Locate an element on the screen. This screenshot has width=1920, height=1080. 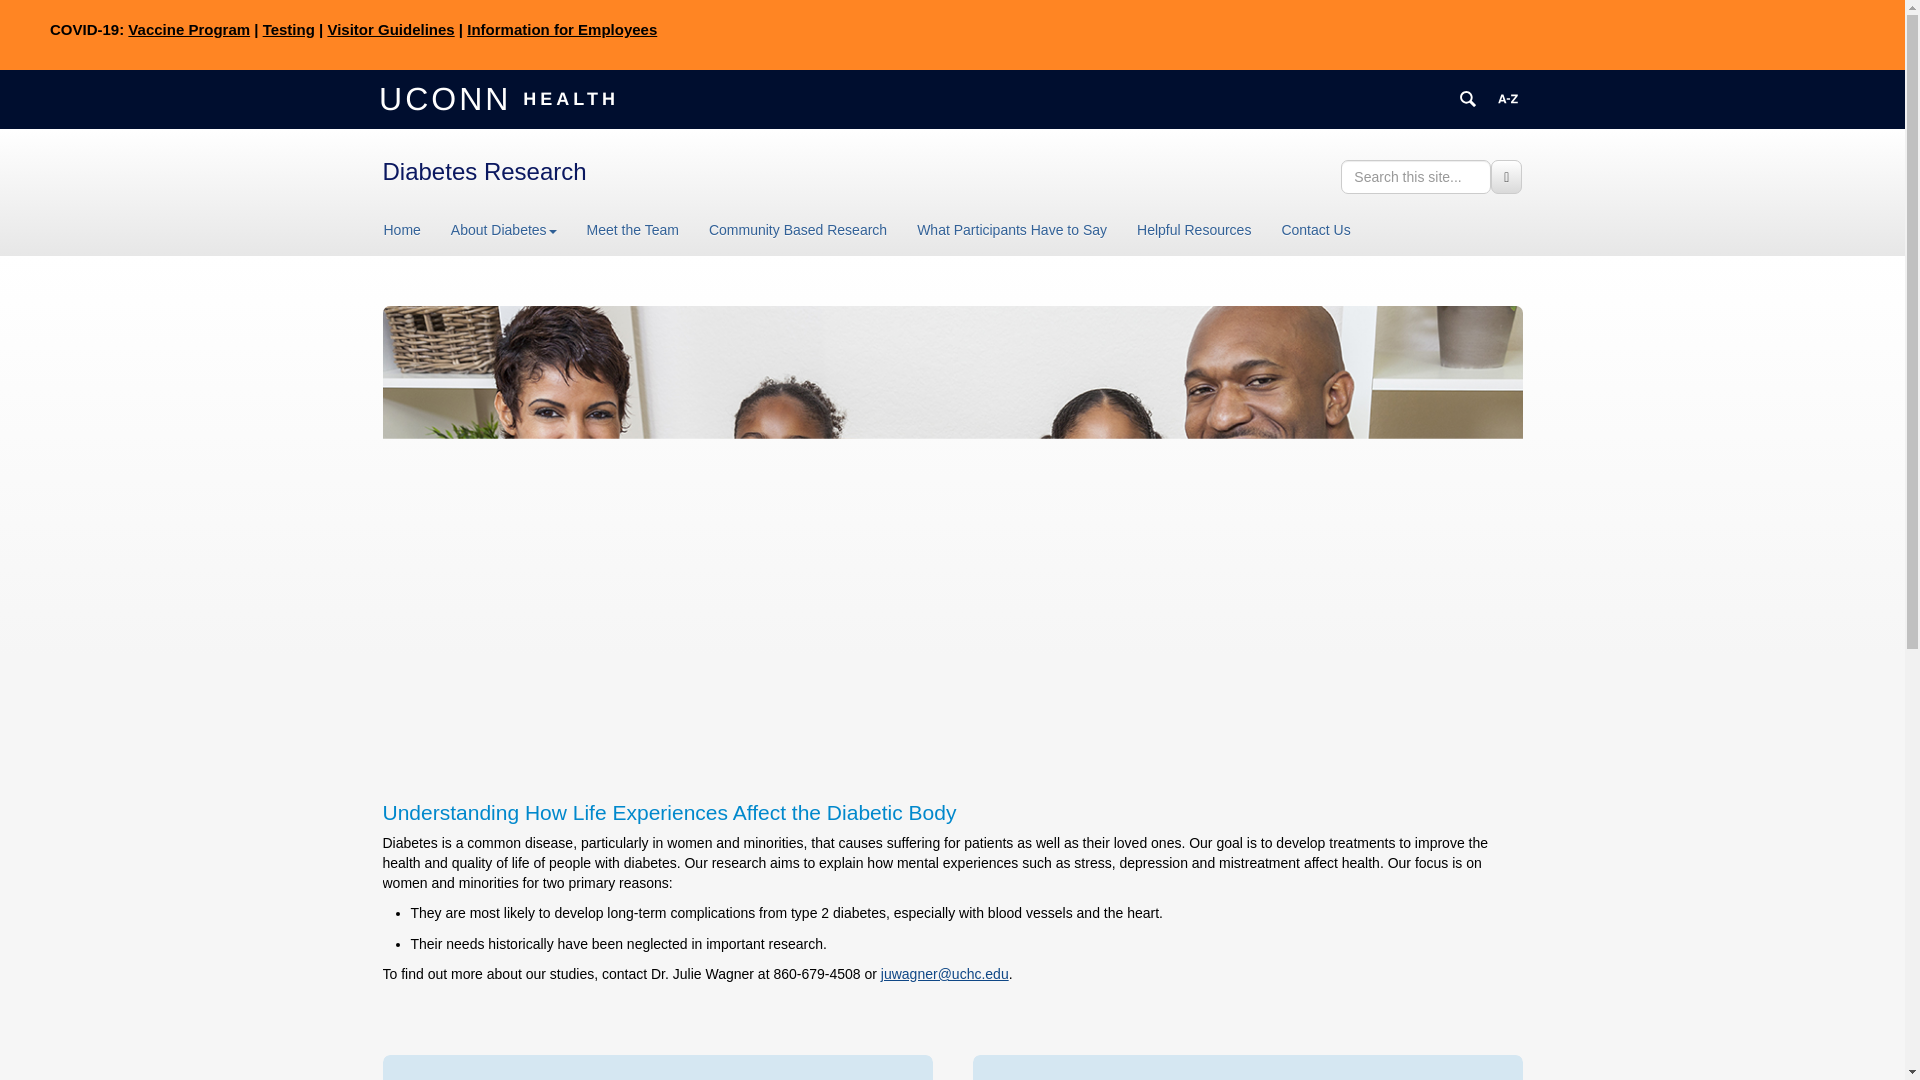
Visitor Guidelines is located at coordinates (390, 28).